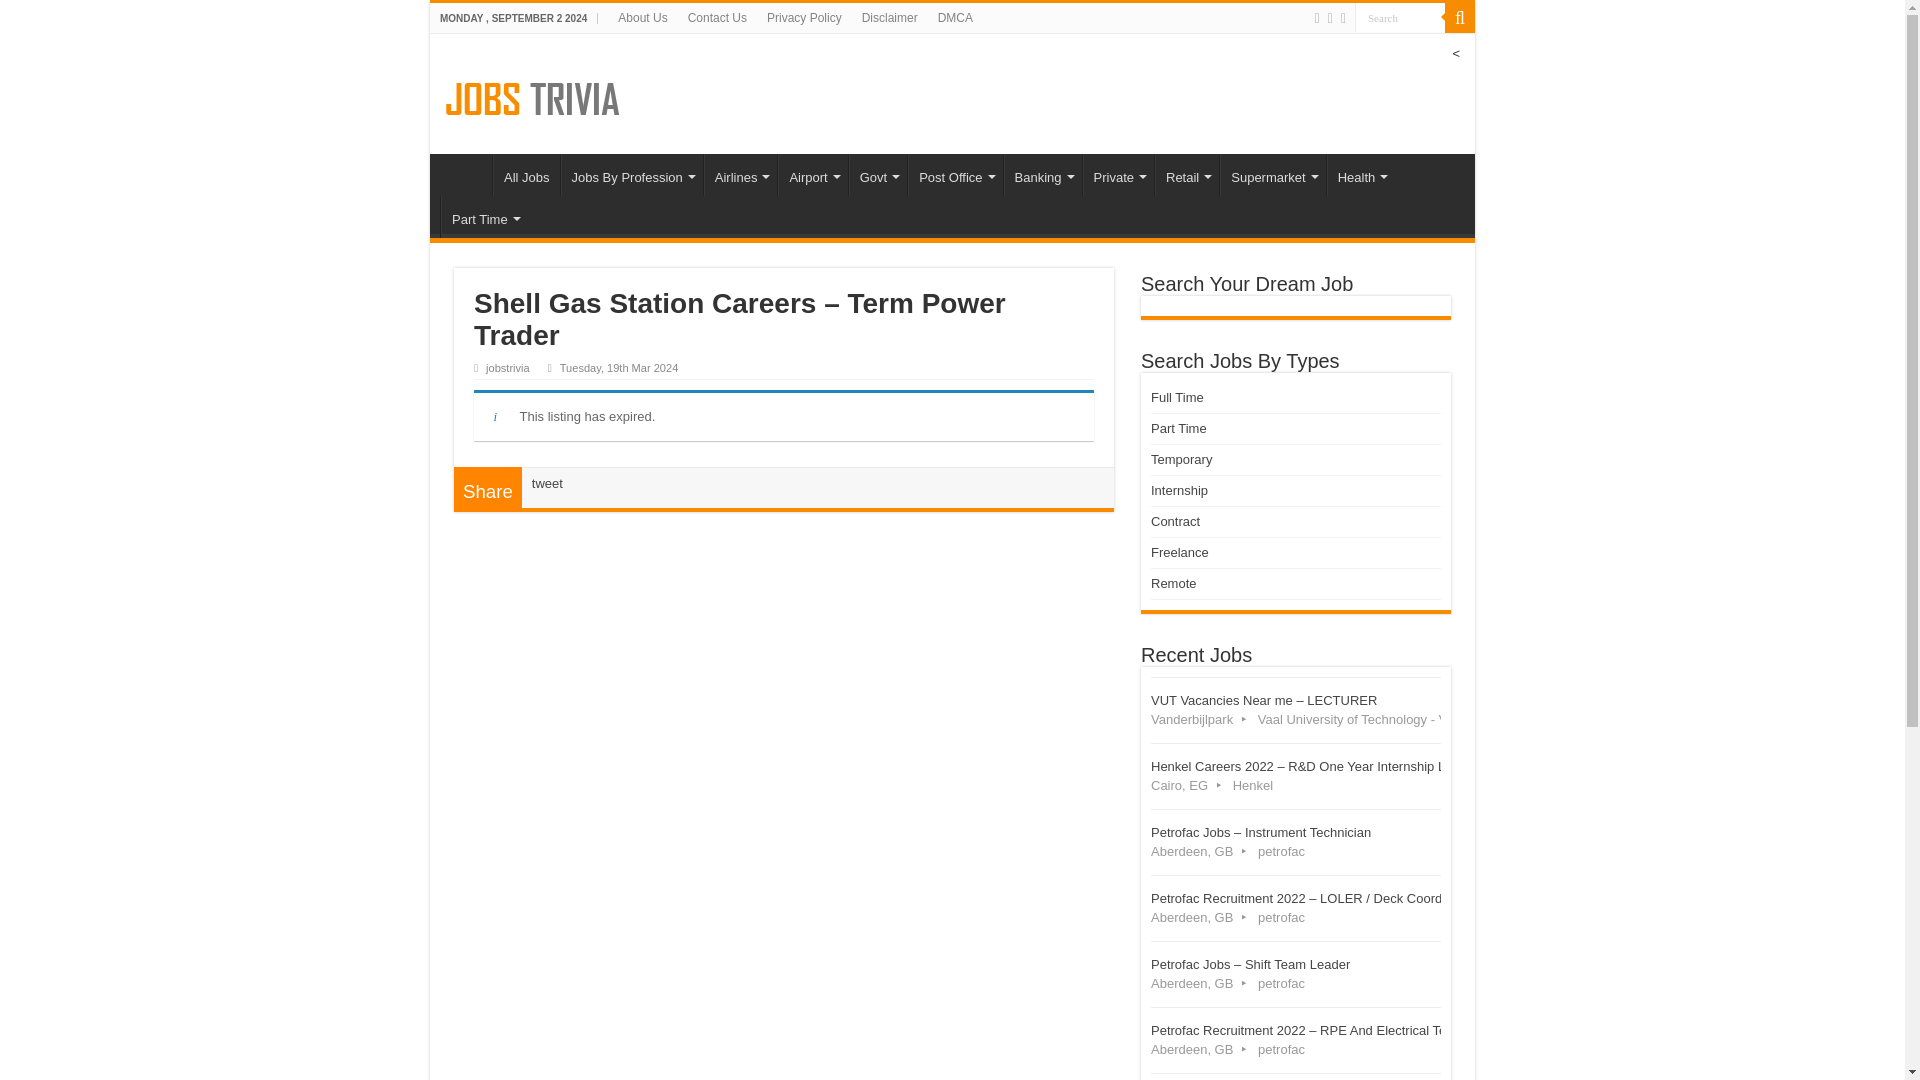 This screenshot has width=1920, height=1080. I want to click on Search, so click(1460, 18).